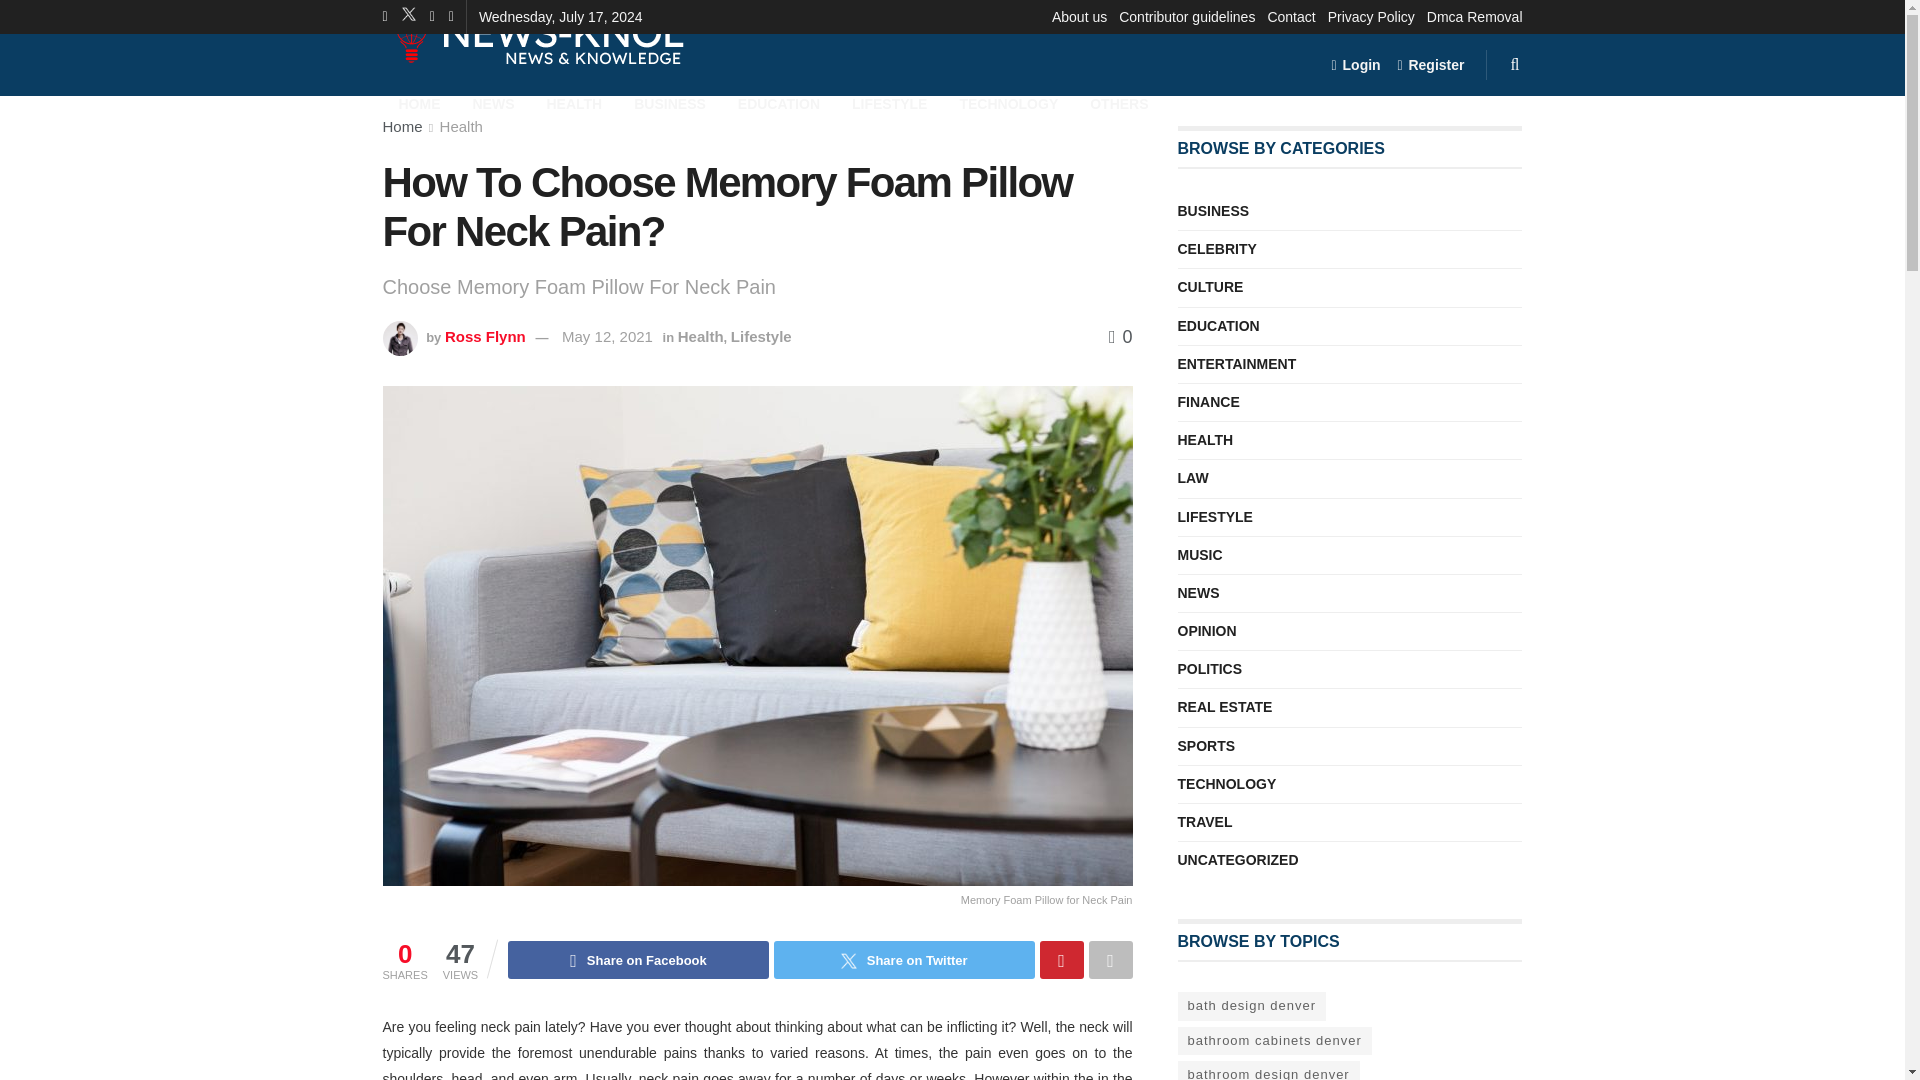  What do you see at coordinates (461, 126) in the screenshot?
I see `Health` at bounding box center [461, 126].